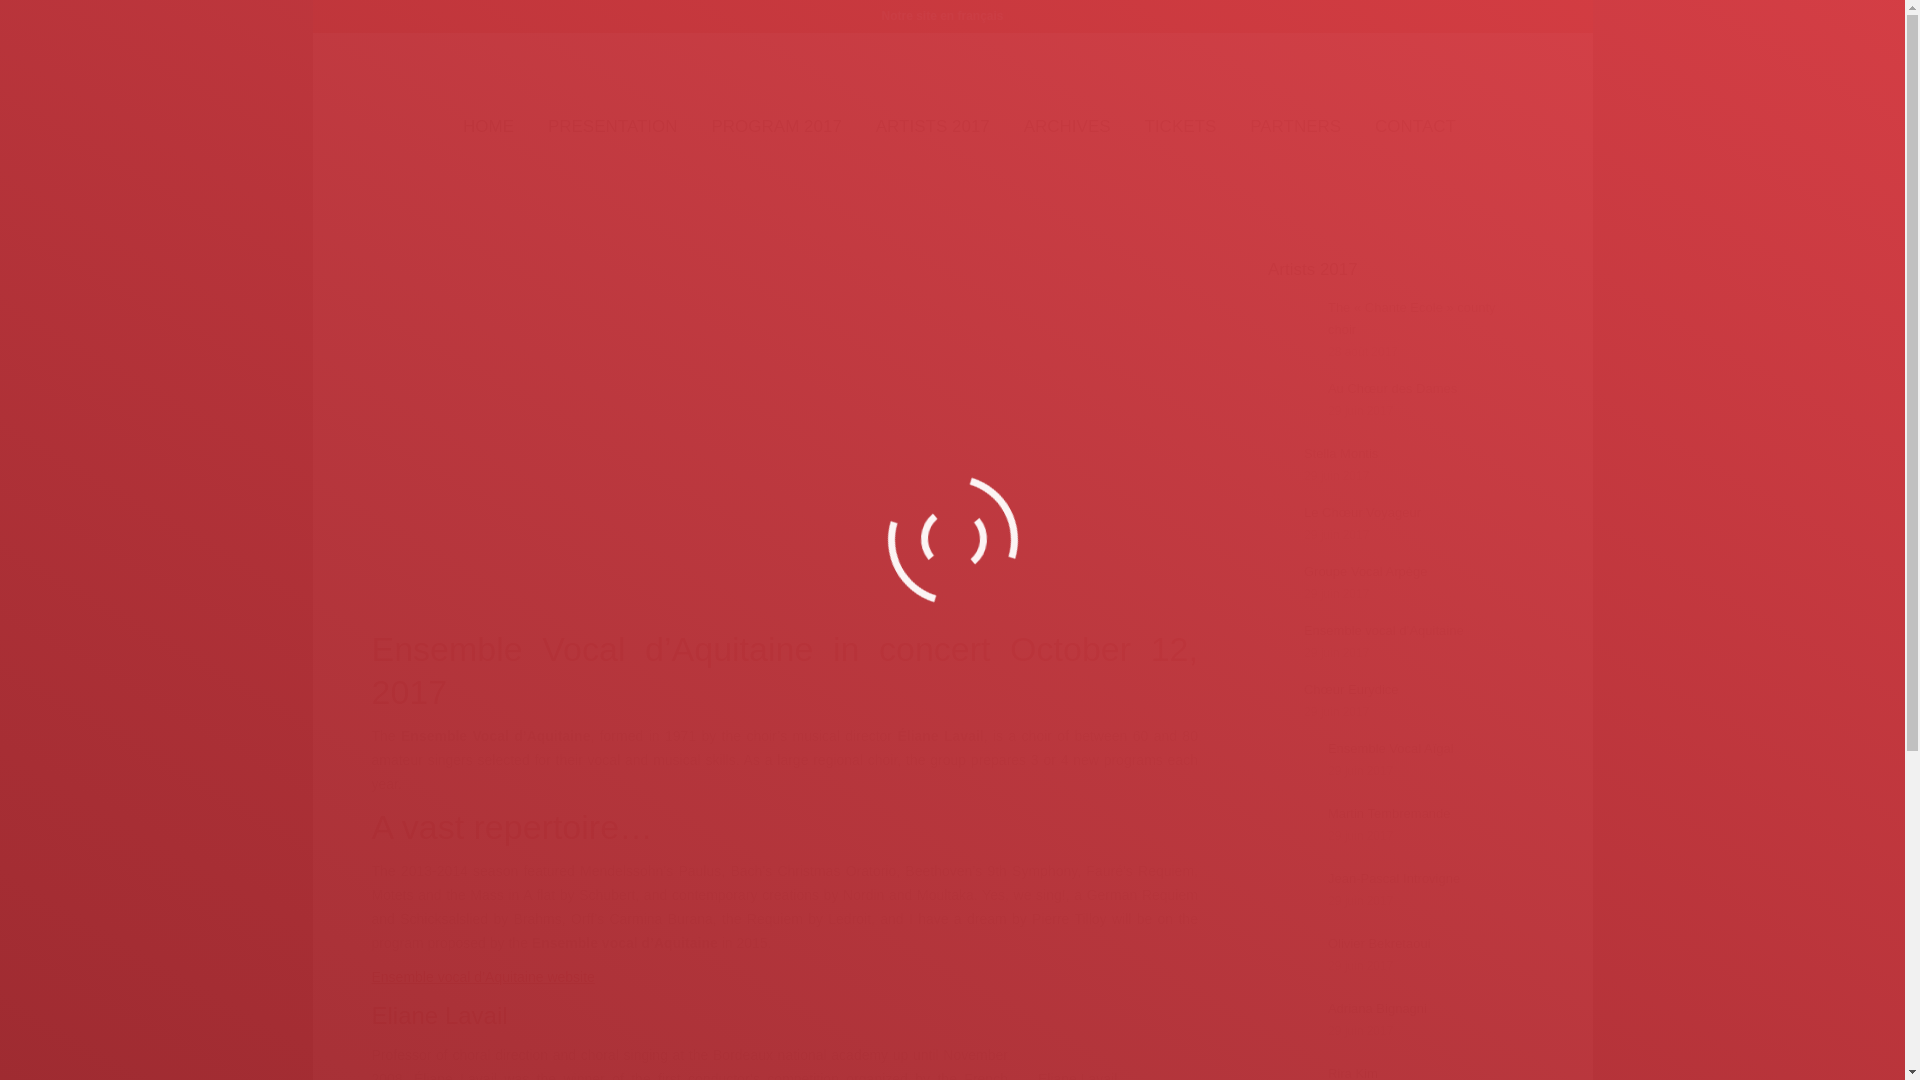  I want to click on TICKETS, so click(1180, 127).